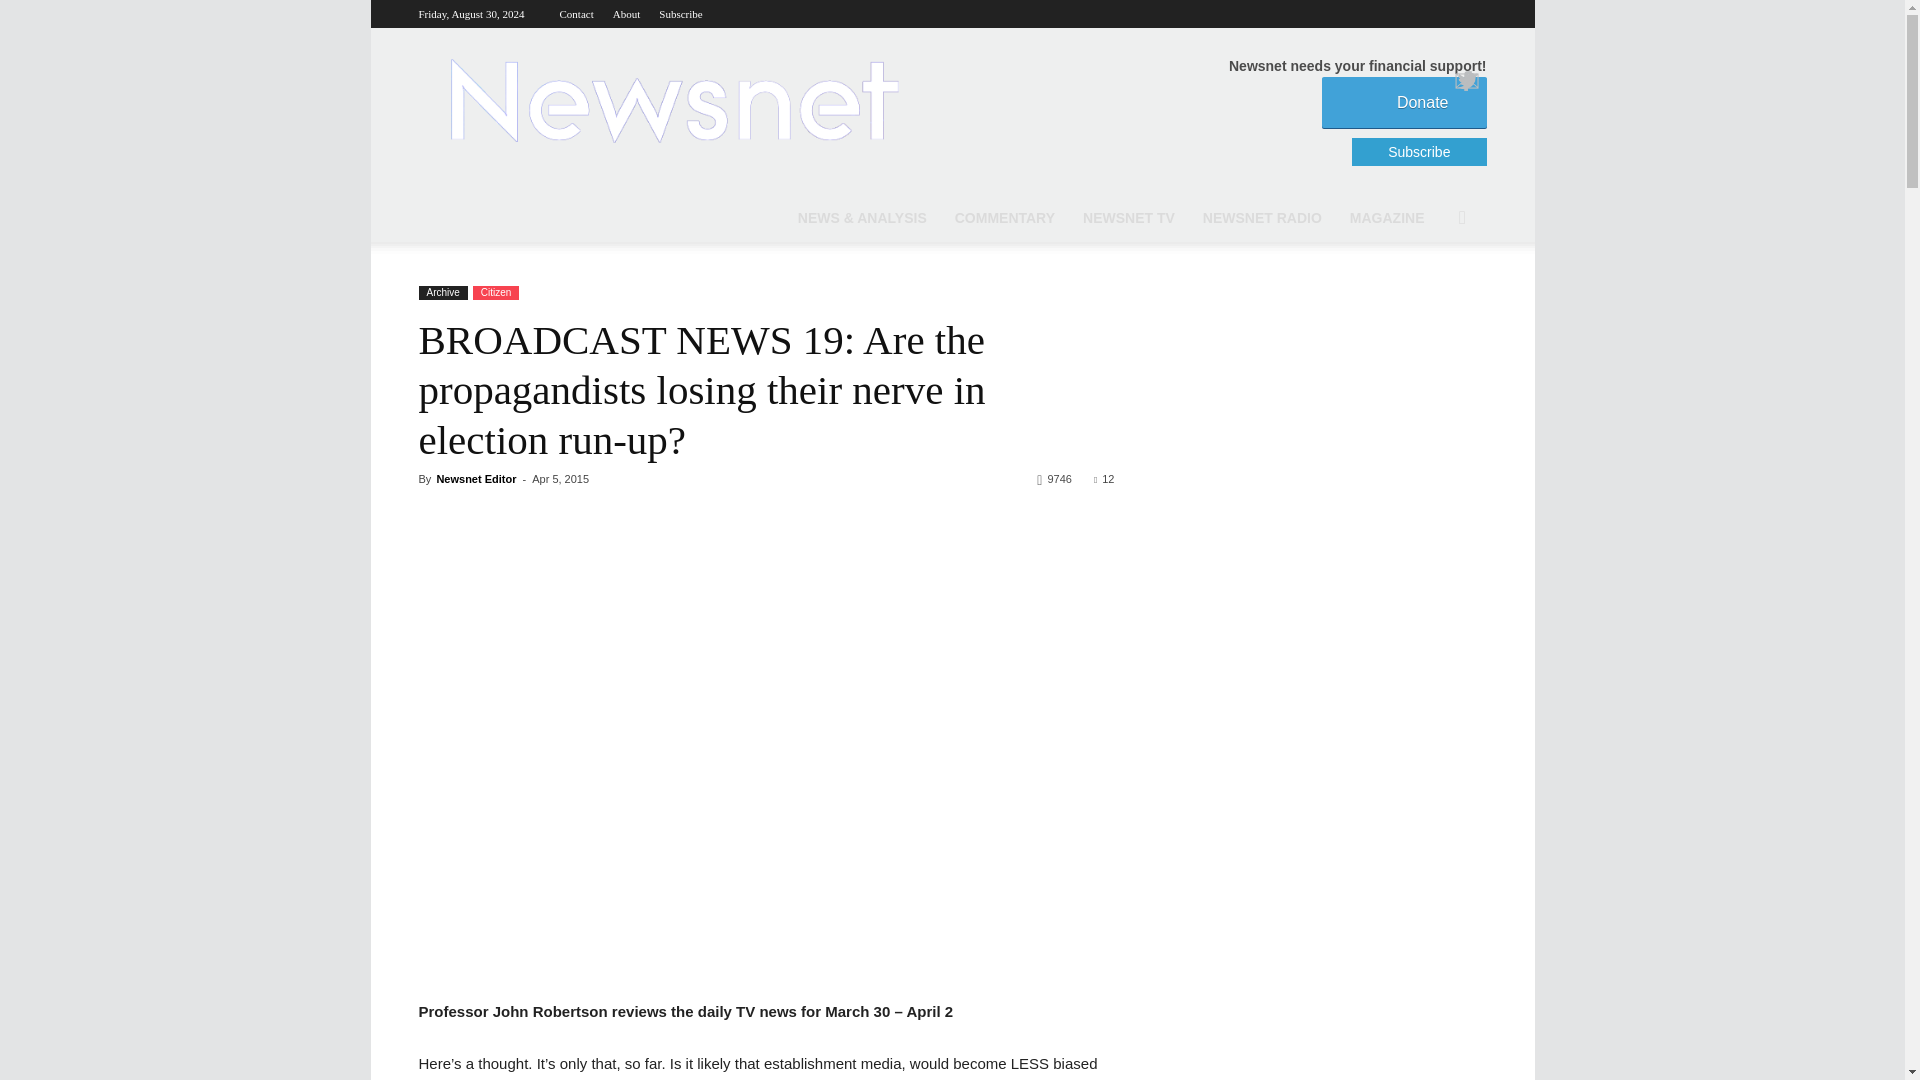  Describe the element at coordinates (1432, 298) in the screenshot. I see `Search` at that location.